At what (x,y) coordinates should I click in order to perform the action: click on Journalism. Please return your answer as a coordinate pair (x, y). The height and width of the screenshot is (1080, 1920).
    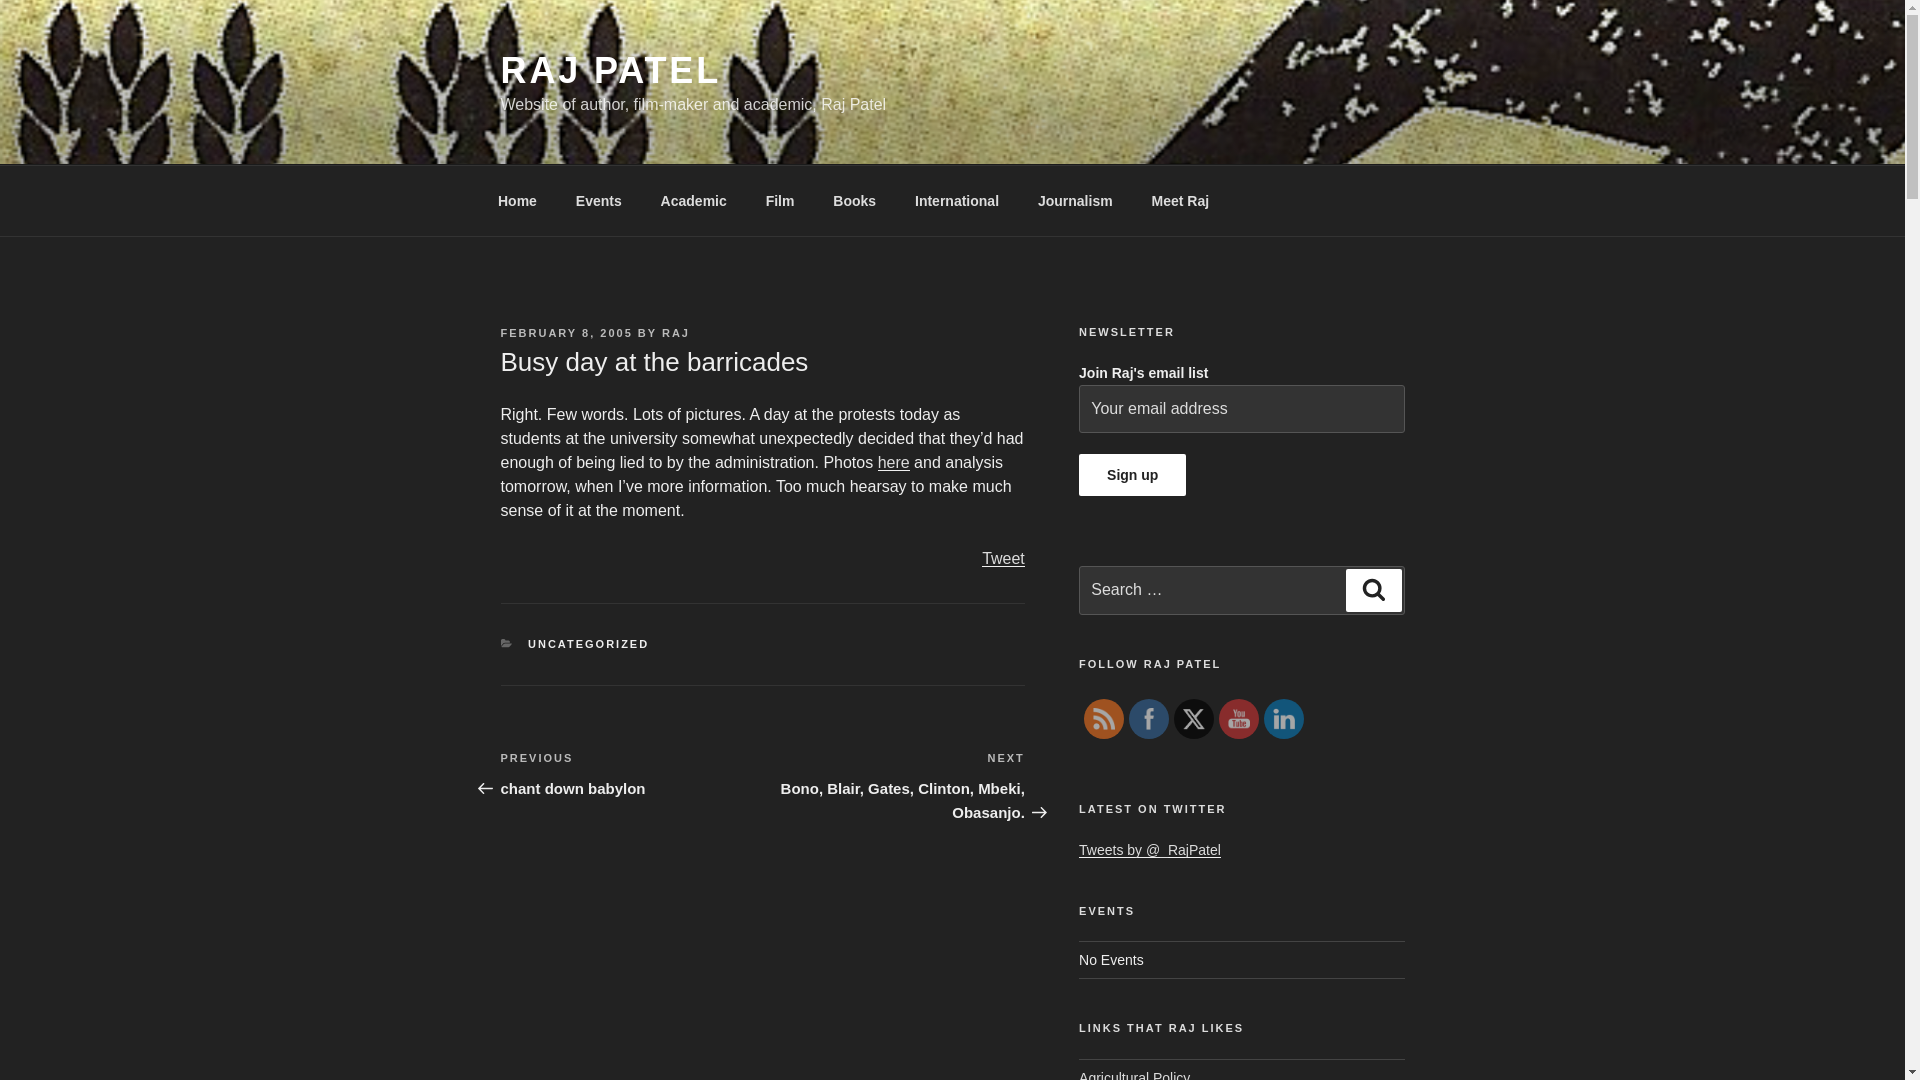
    Looking at the image, I should click on (1373, 590).